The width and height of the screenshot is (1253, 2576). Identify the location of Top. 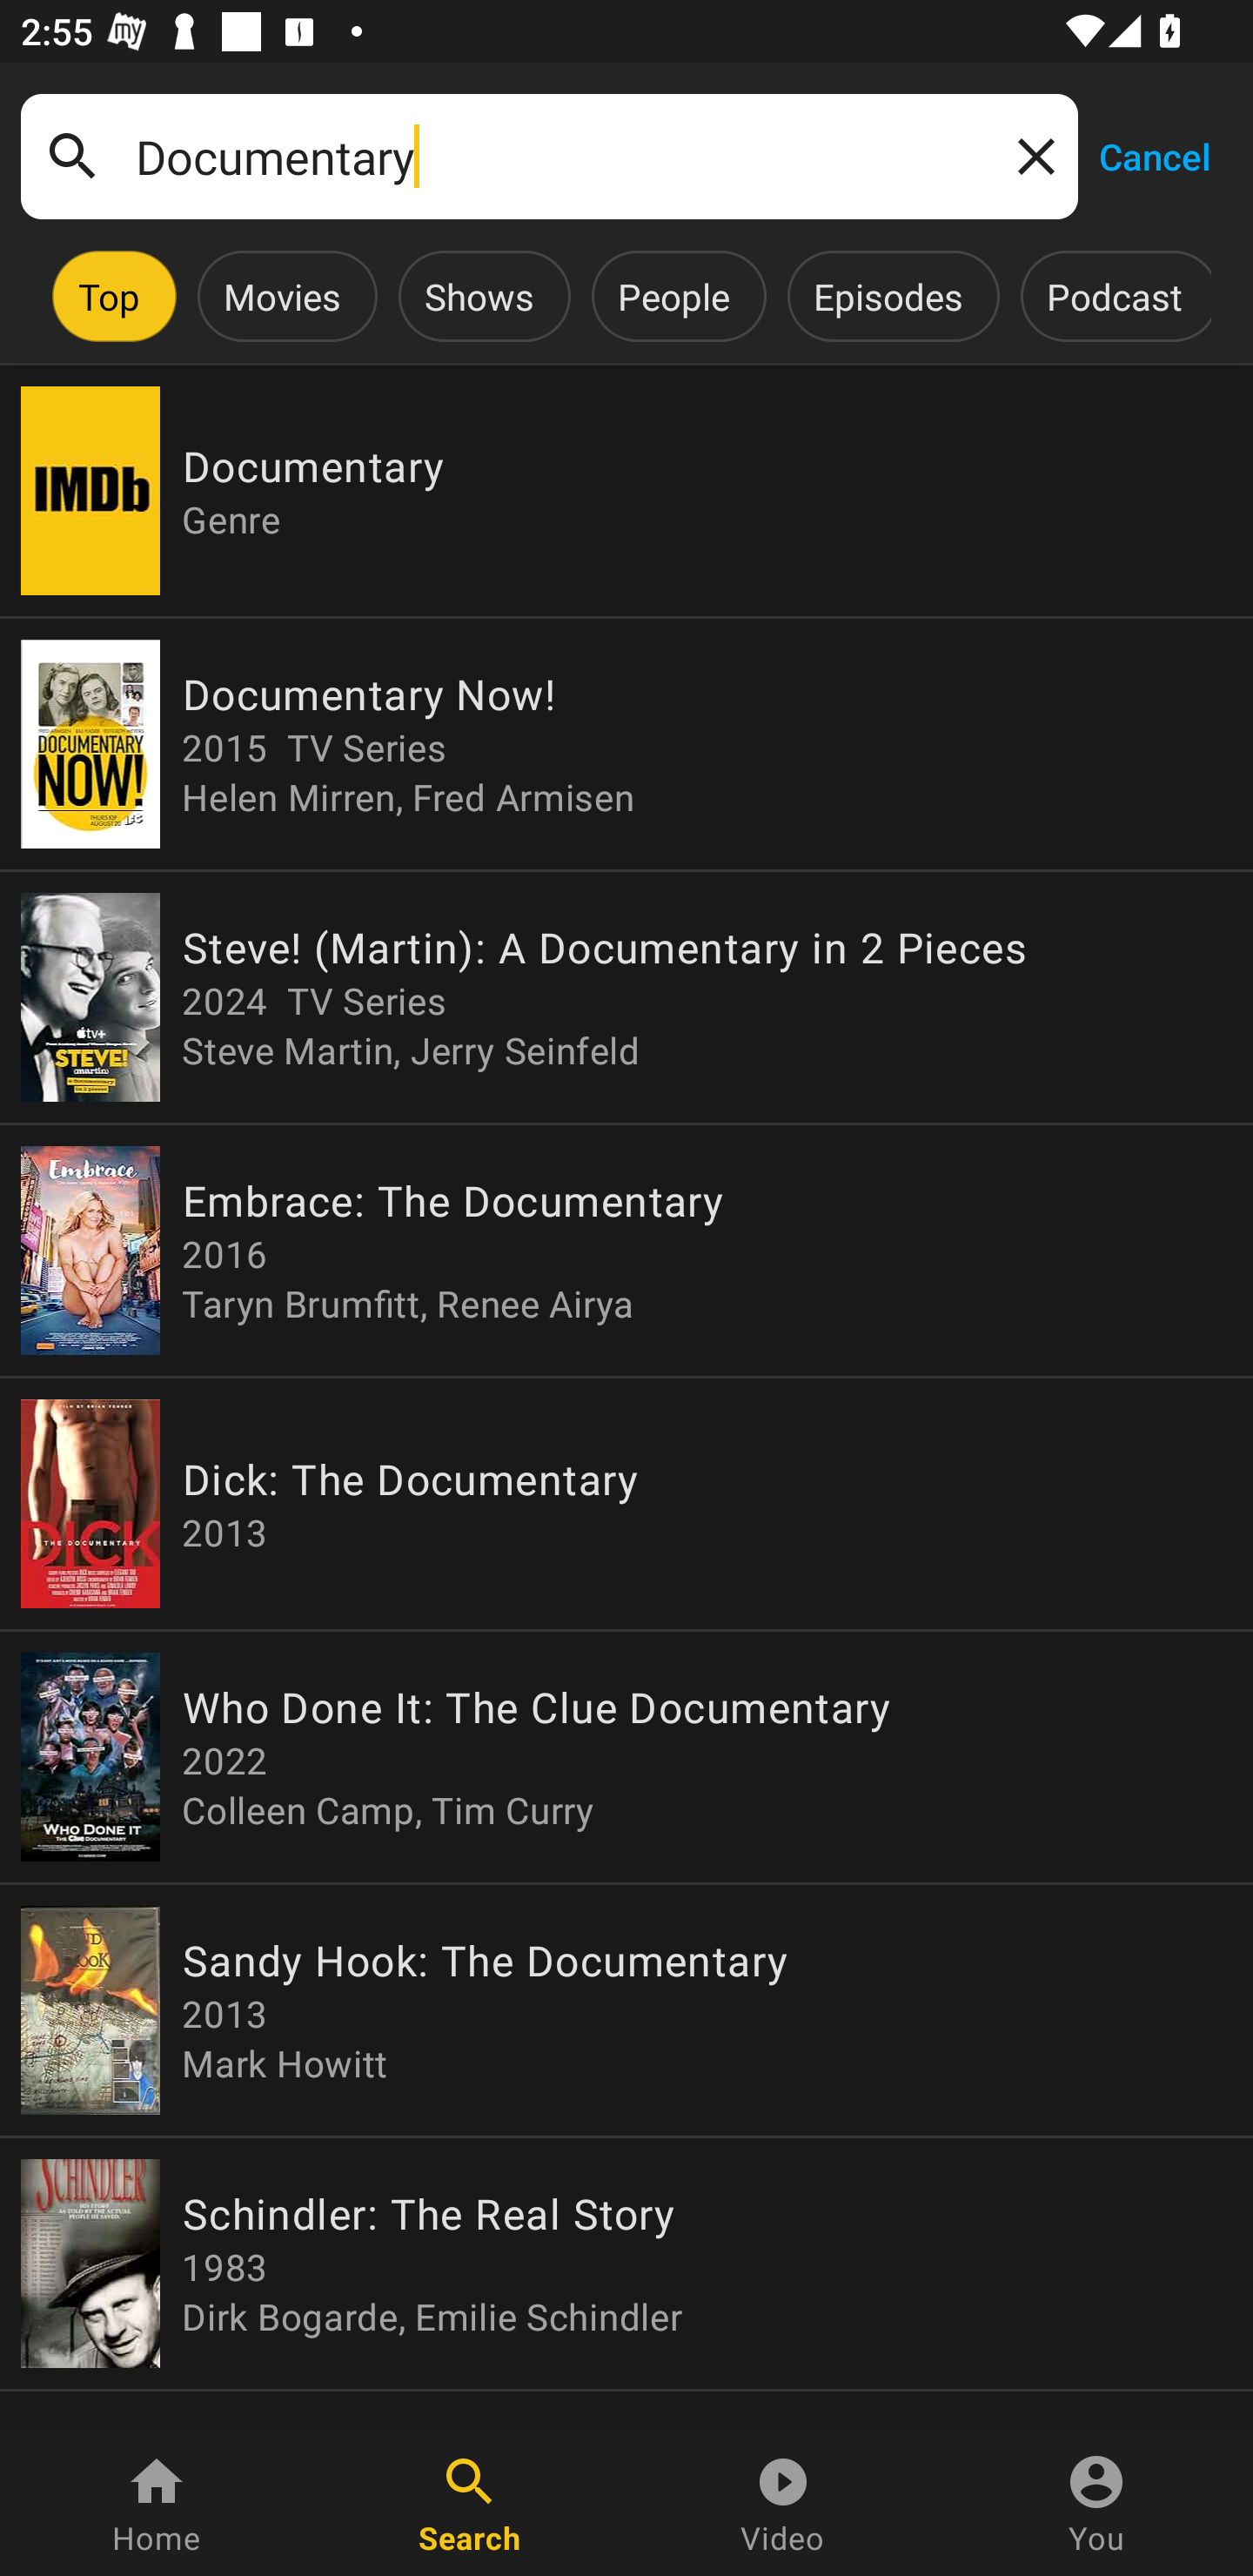
(109, 296).